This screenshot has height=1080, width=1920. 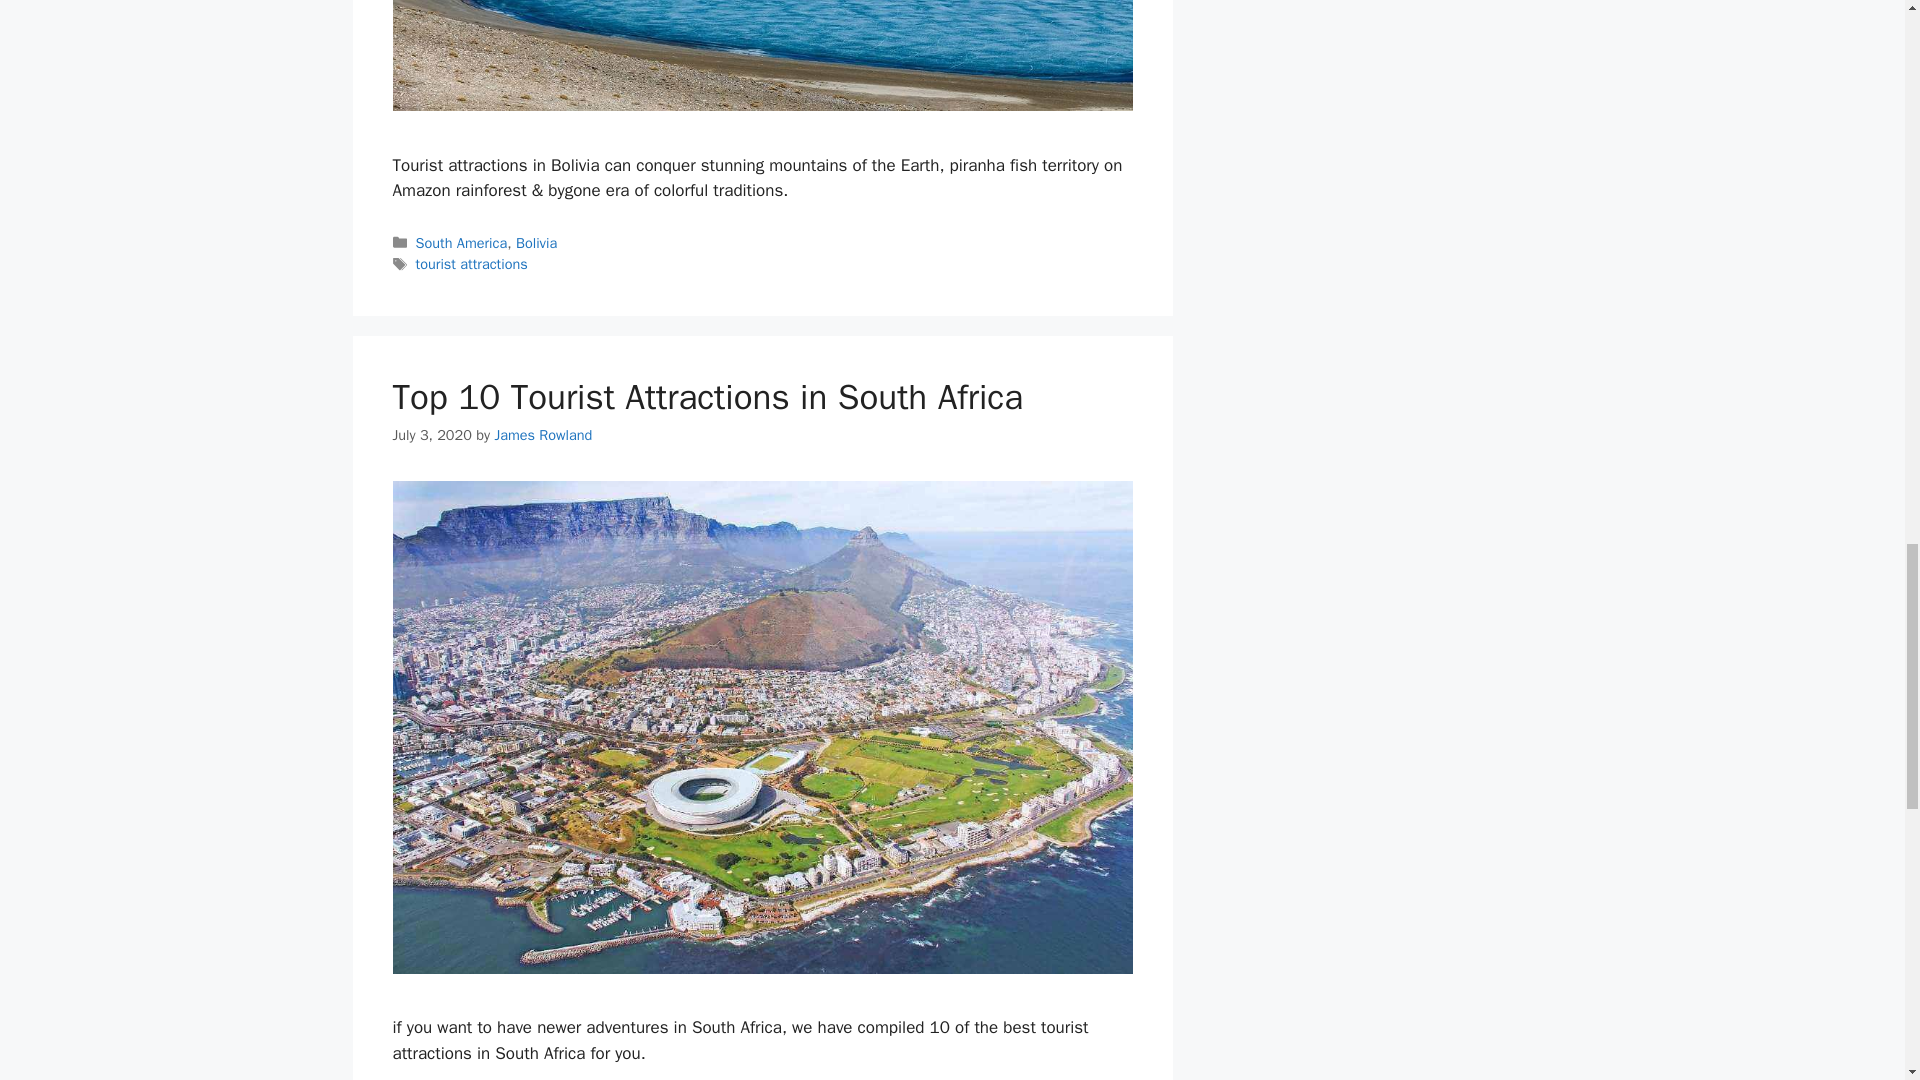 What do you see at coordinates (542, 434) in the screenshot?
I see `View all posts by James Rowland` at bounding box center [542, 434].